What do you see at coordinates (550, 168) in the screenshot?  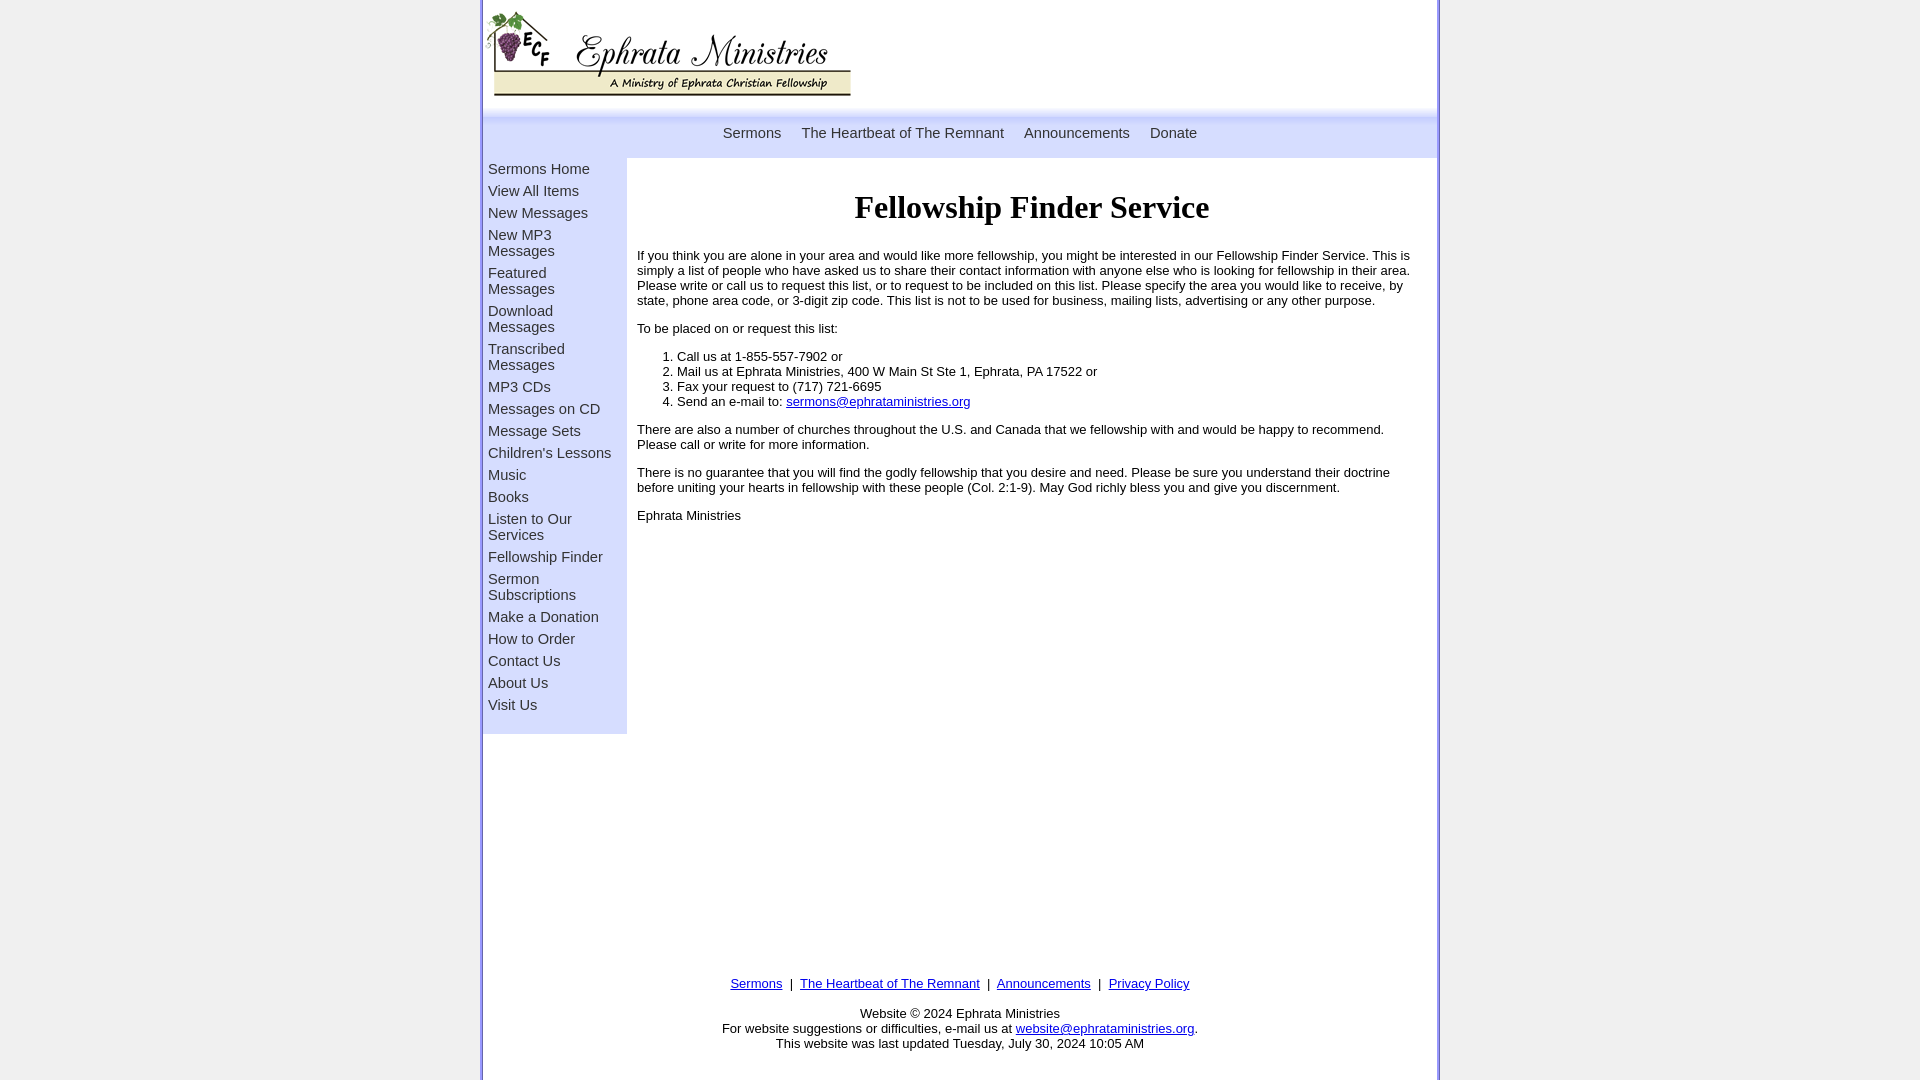 I see `Sermons Home` at bounding box center [550, 168].